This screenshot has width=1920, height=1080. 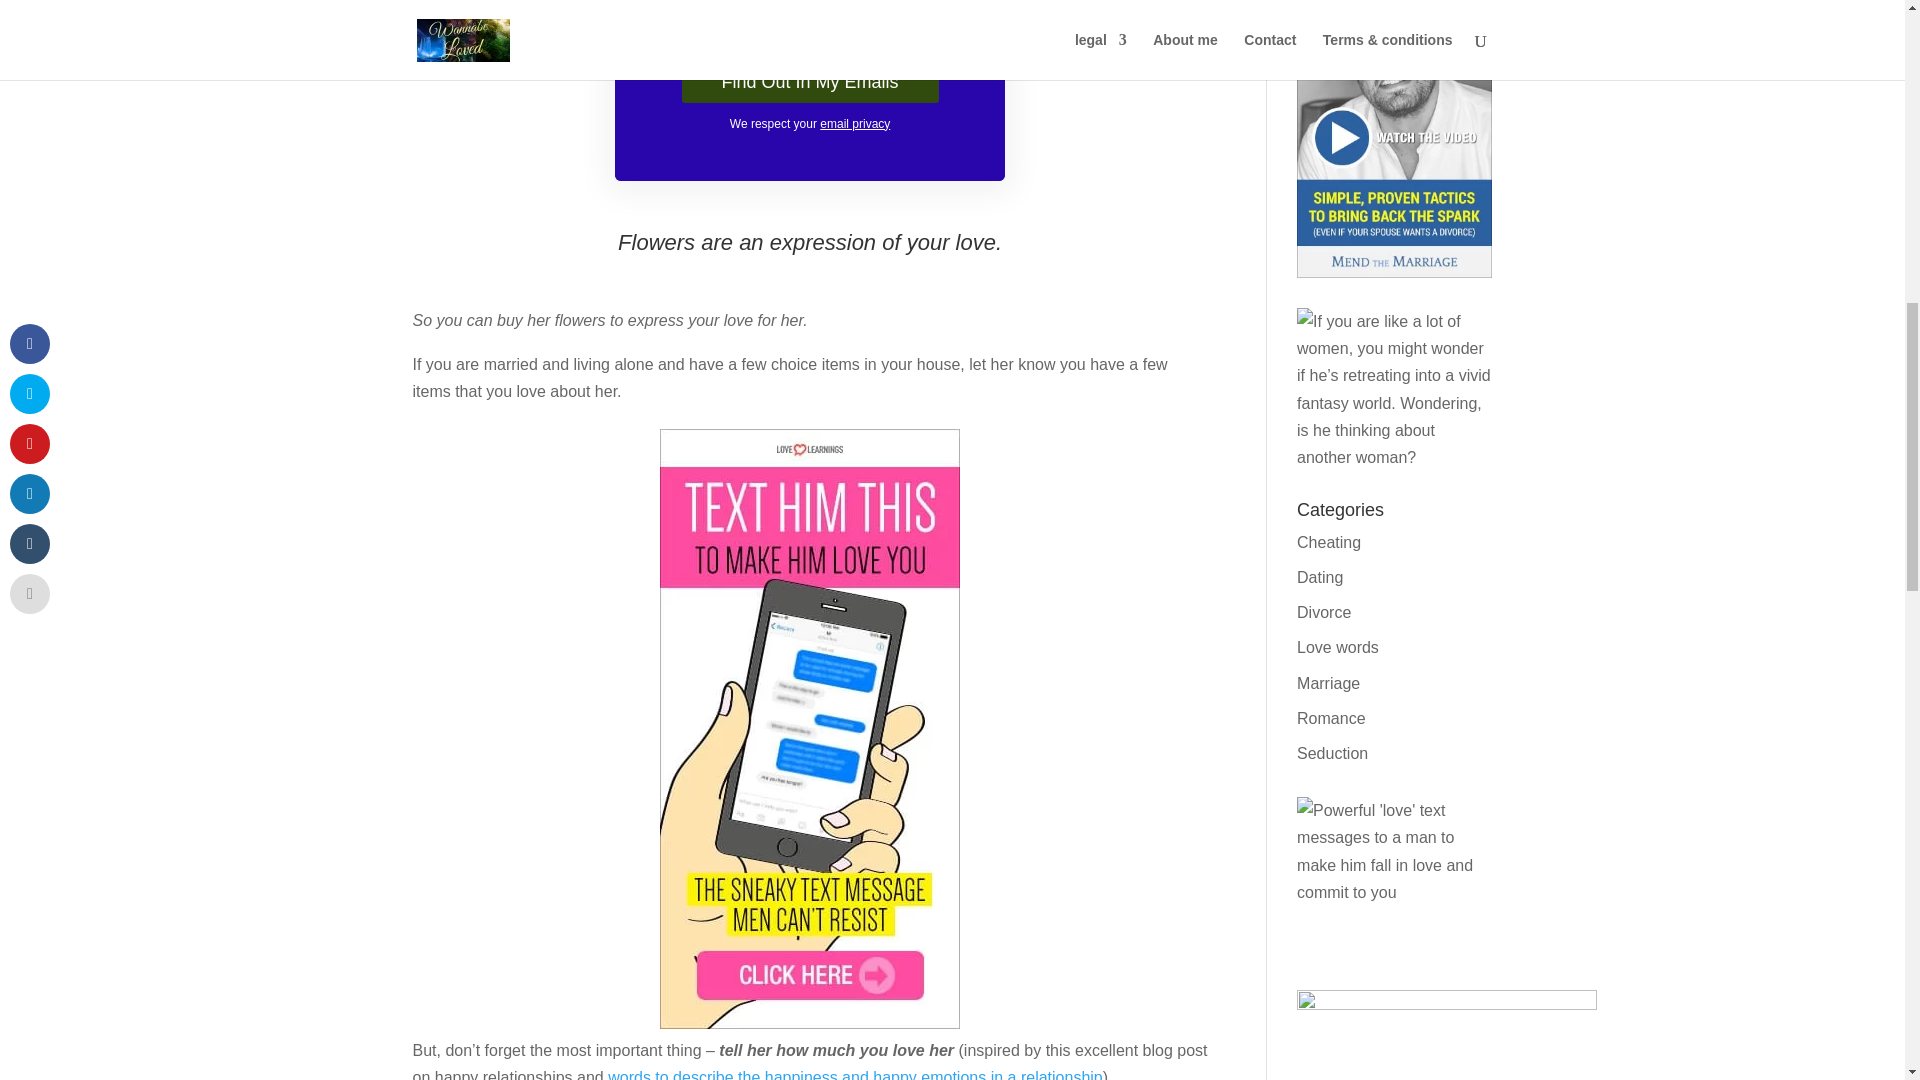 I want to click on Find Out In My Emails, so click(x=810, y=81).